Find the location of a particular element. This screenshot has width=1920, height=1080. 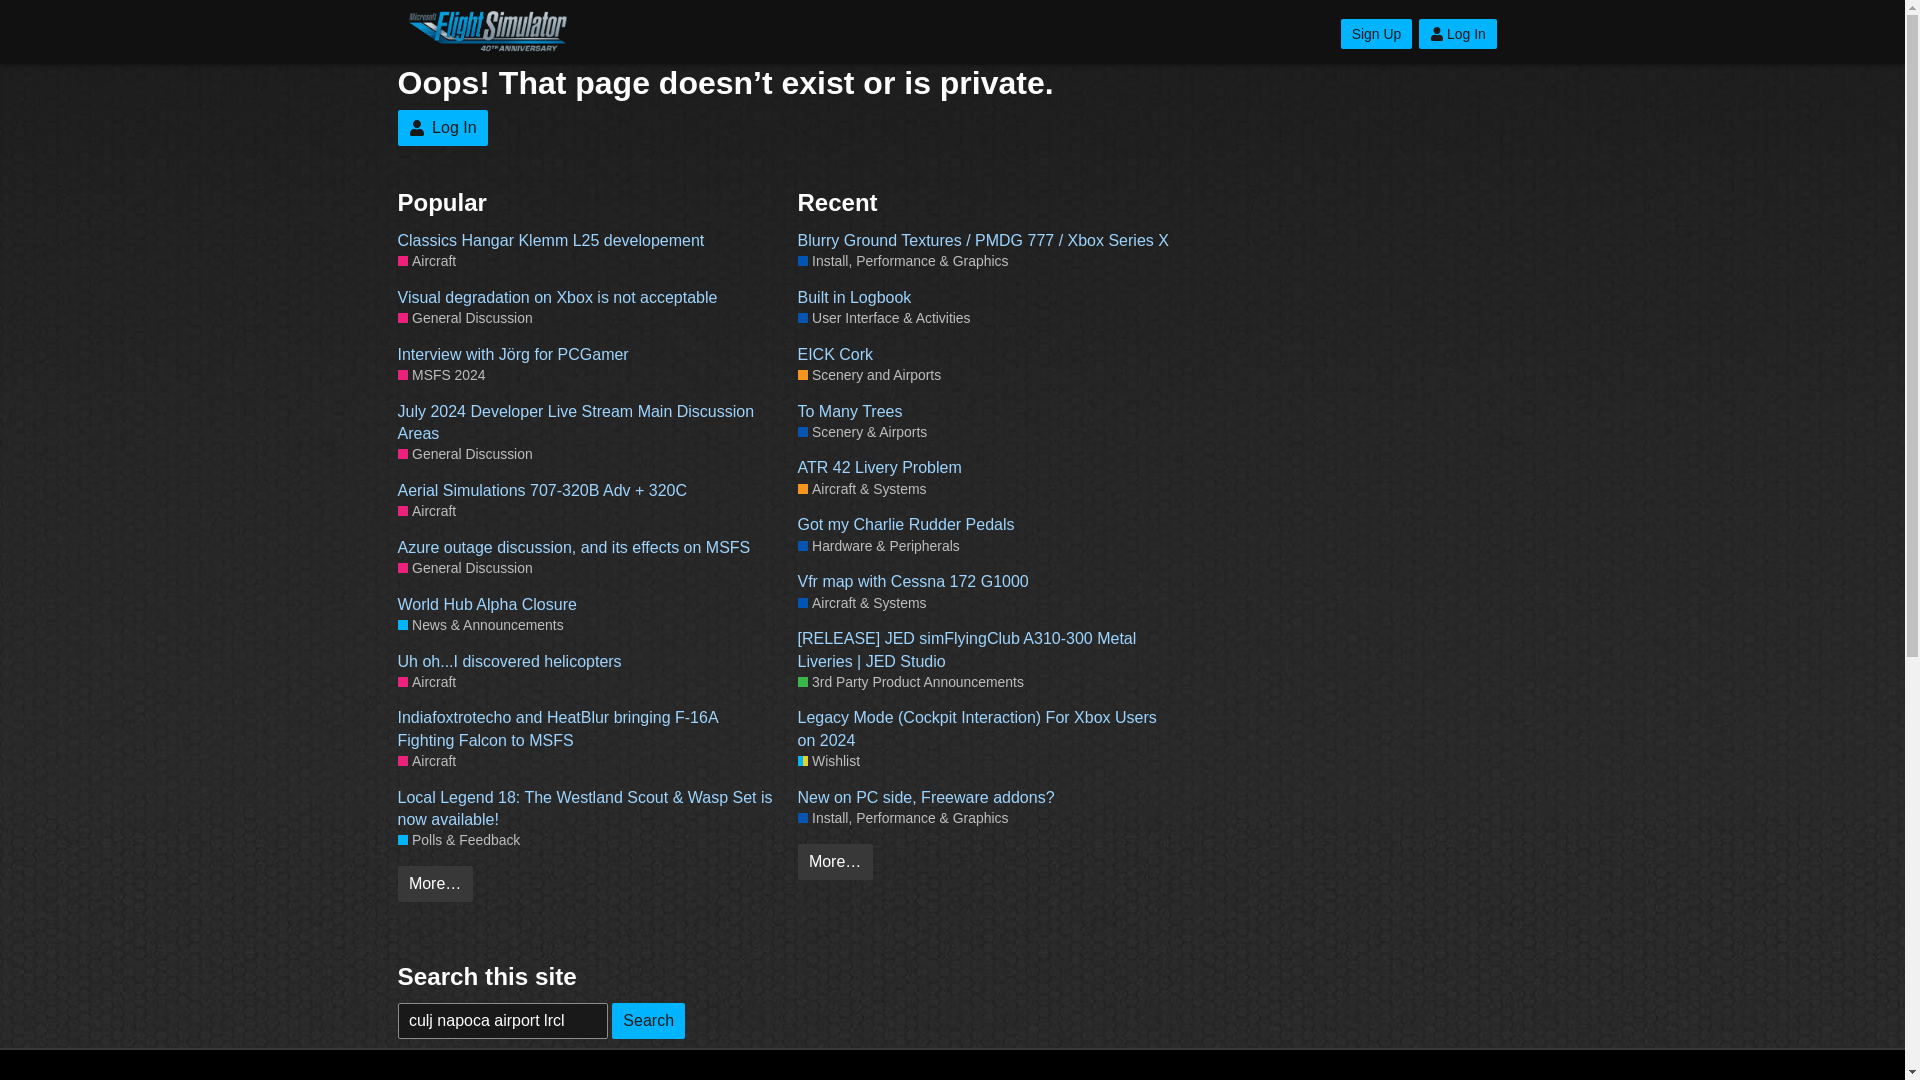

Aircraft is located at coordinates (426, 682).